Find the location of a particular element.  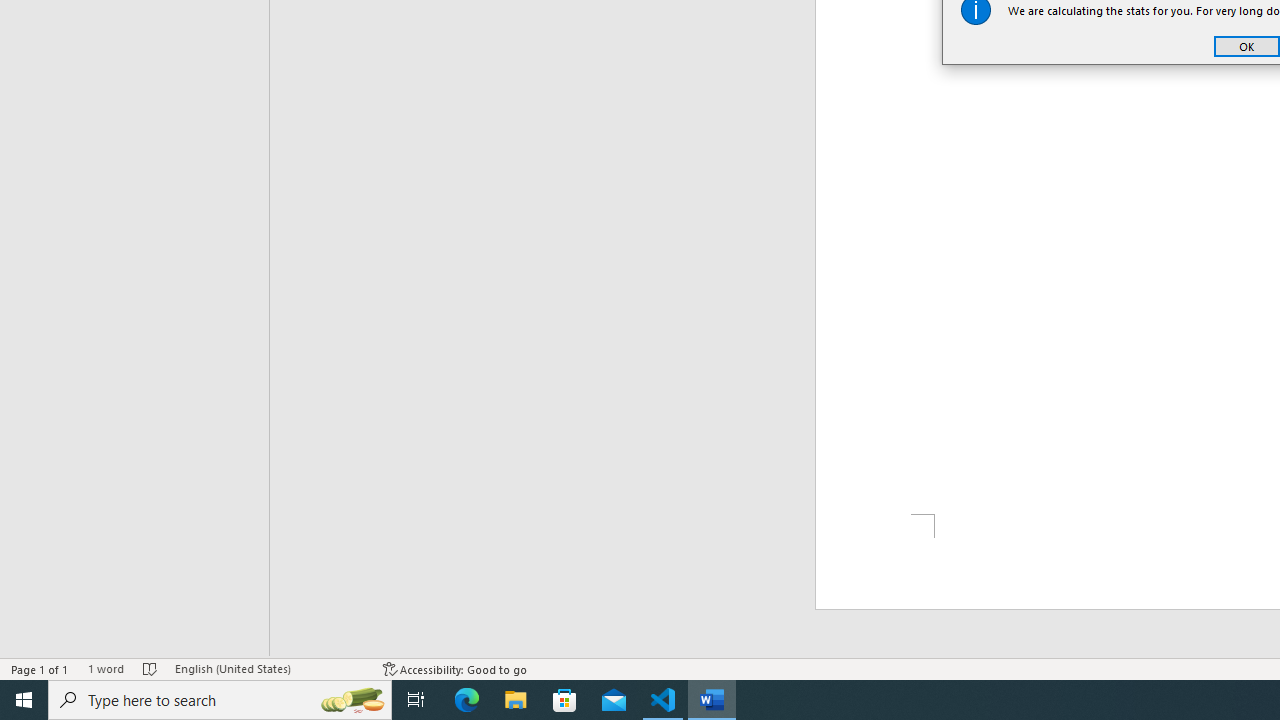

Start is located at coordinates (24, 700).